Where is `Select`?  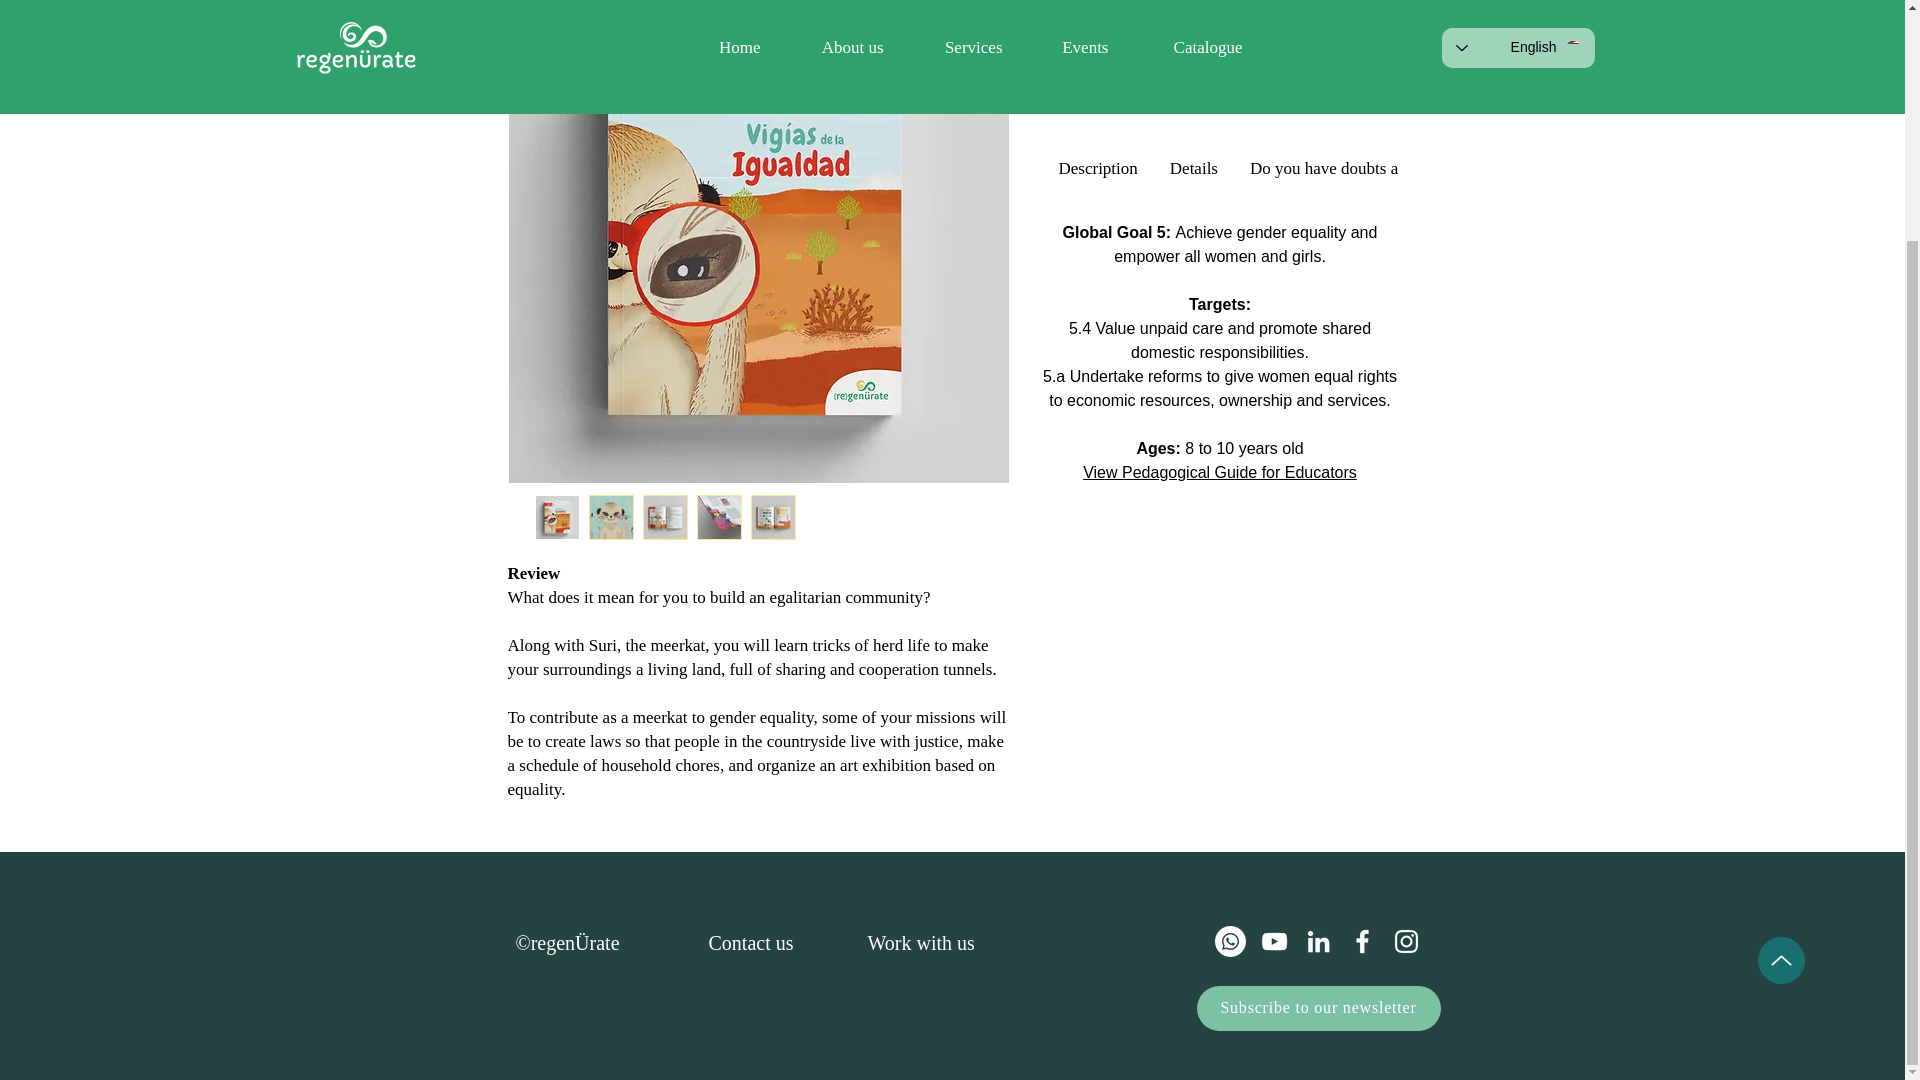
Select is located at coordinates (1220, 65).